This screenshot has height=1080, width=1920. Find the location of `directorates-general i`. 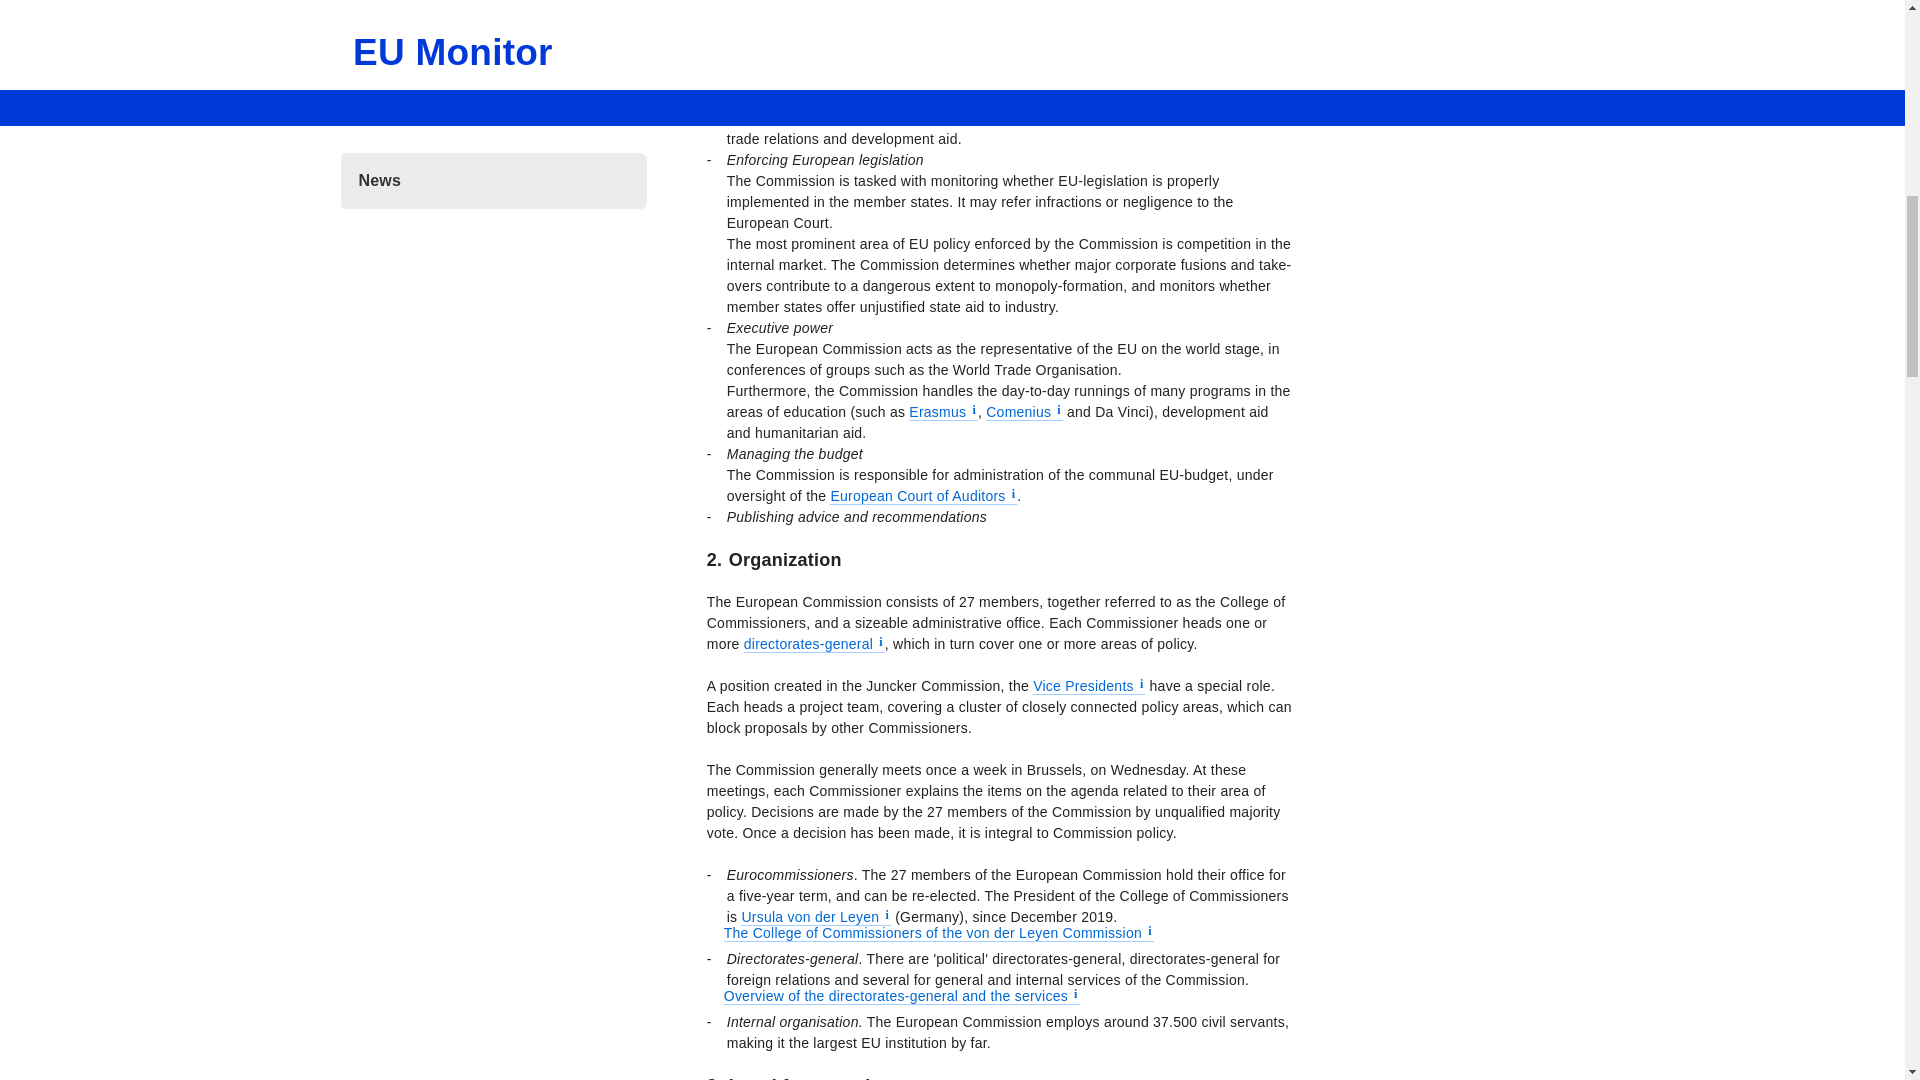

directorates-general i is located at coordinates (814, 644).